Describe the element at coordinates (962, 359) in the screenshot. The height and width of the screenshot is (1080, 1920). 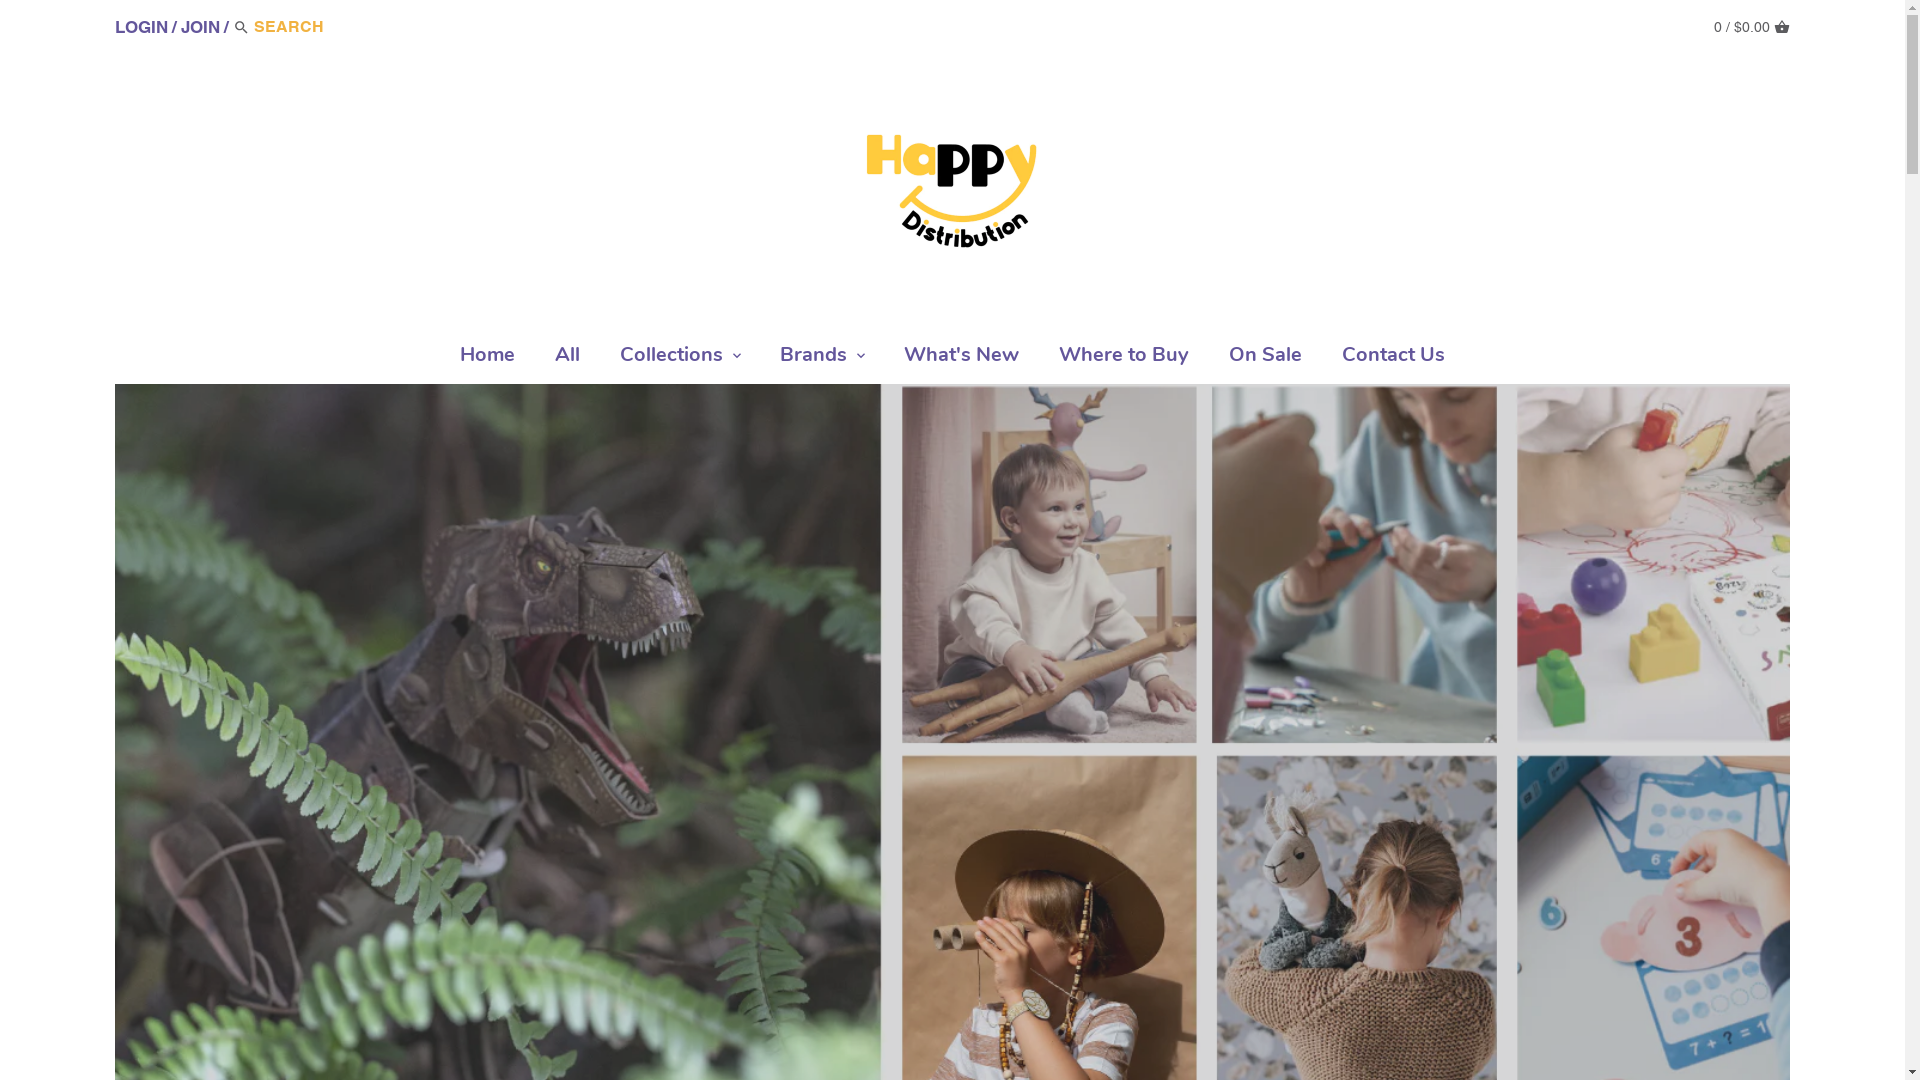
I see `What's New` at that location.